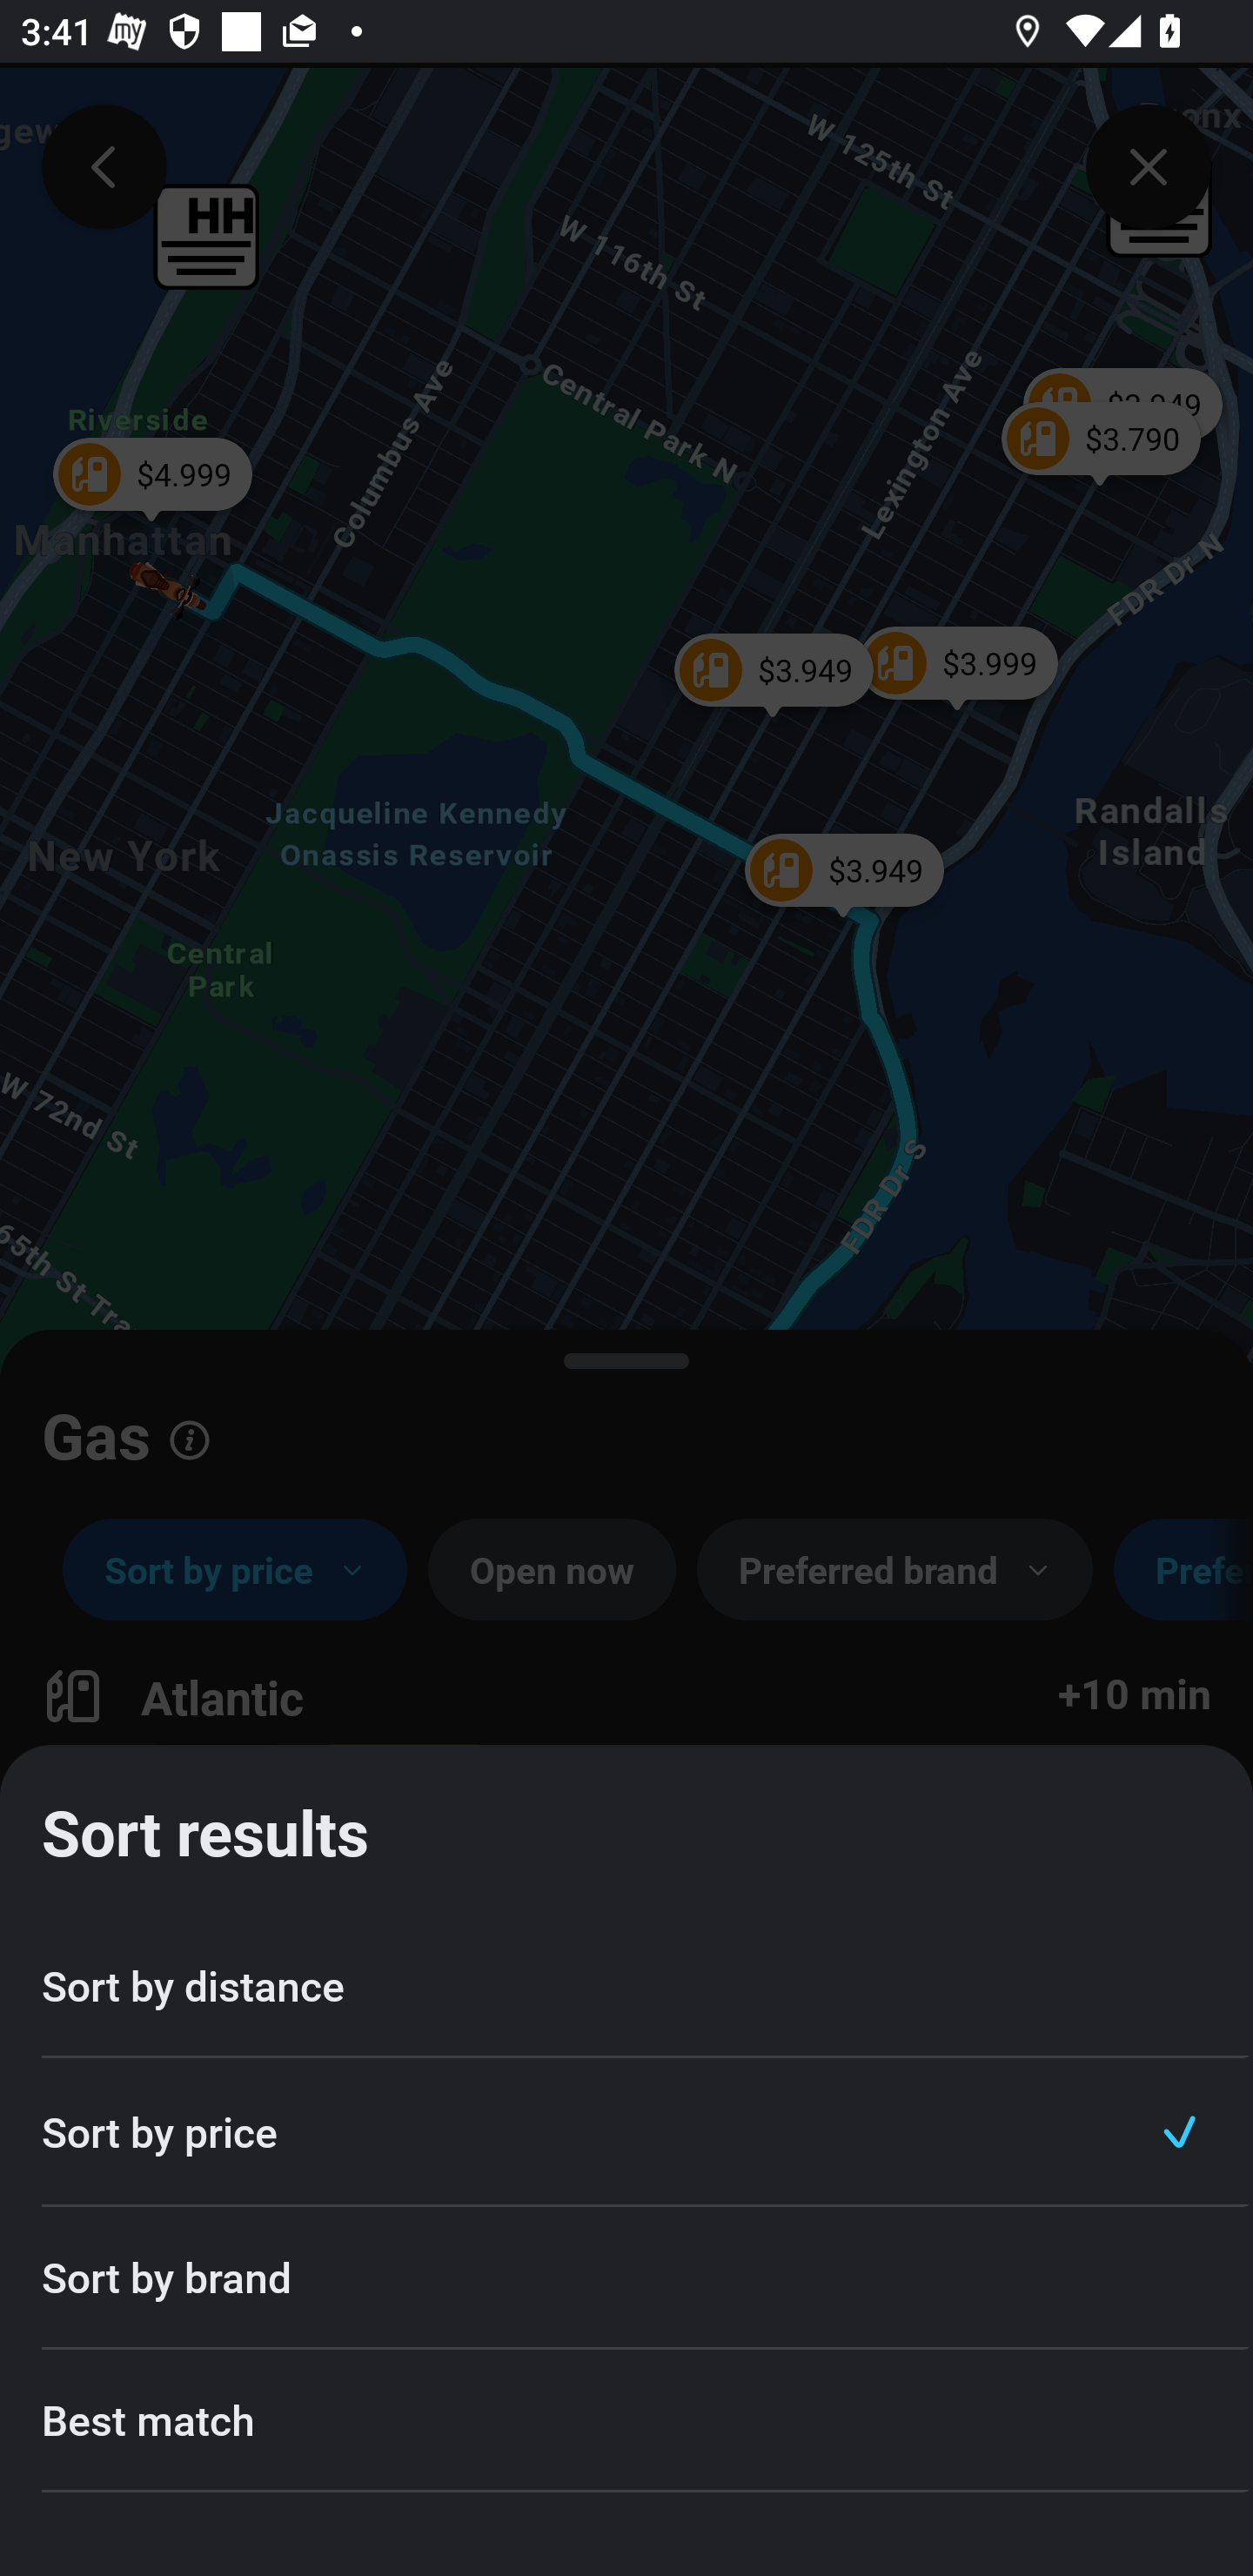  Describe the element at coordinates (626, 1988) in the screenshot. I see `Sort by distance ACTION_CELL_TEXT` at that location.